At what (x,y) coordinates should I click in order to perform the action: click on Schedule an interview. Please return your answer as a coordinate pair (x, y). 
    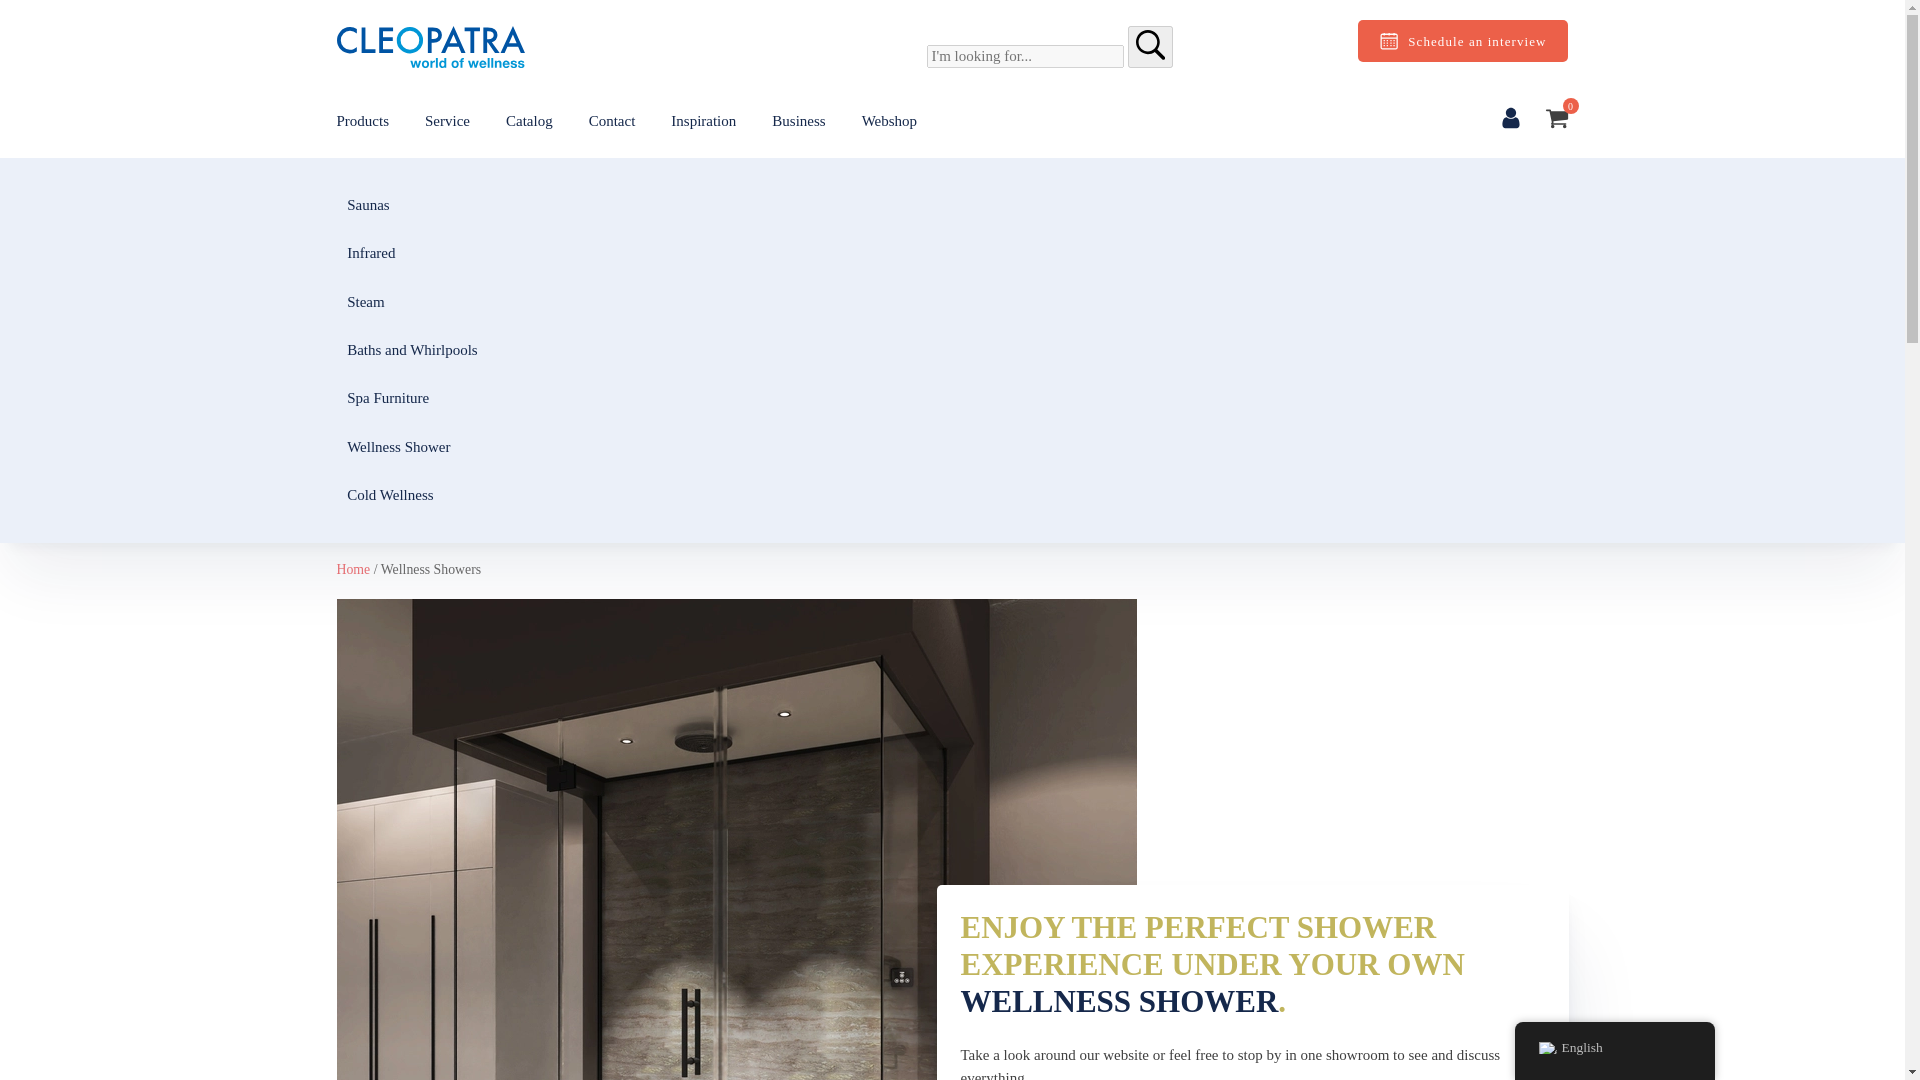
    Looking at the image, I should click on (1462, 40).